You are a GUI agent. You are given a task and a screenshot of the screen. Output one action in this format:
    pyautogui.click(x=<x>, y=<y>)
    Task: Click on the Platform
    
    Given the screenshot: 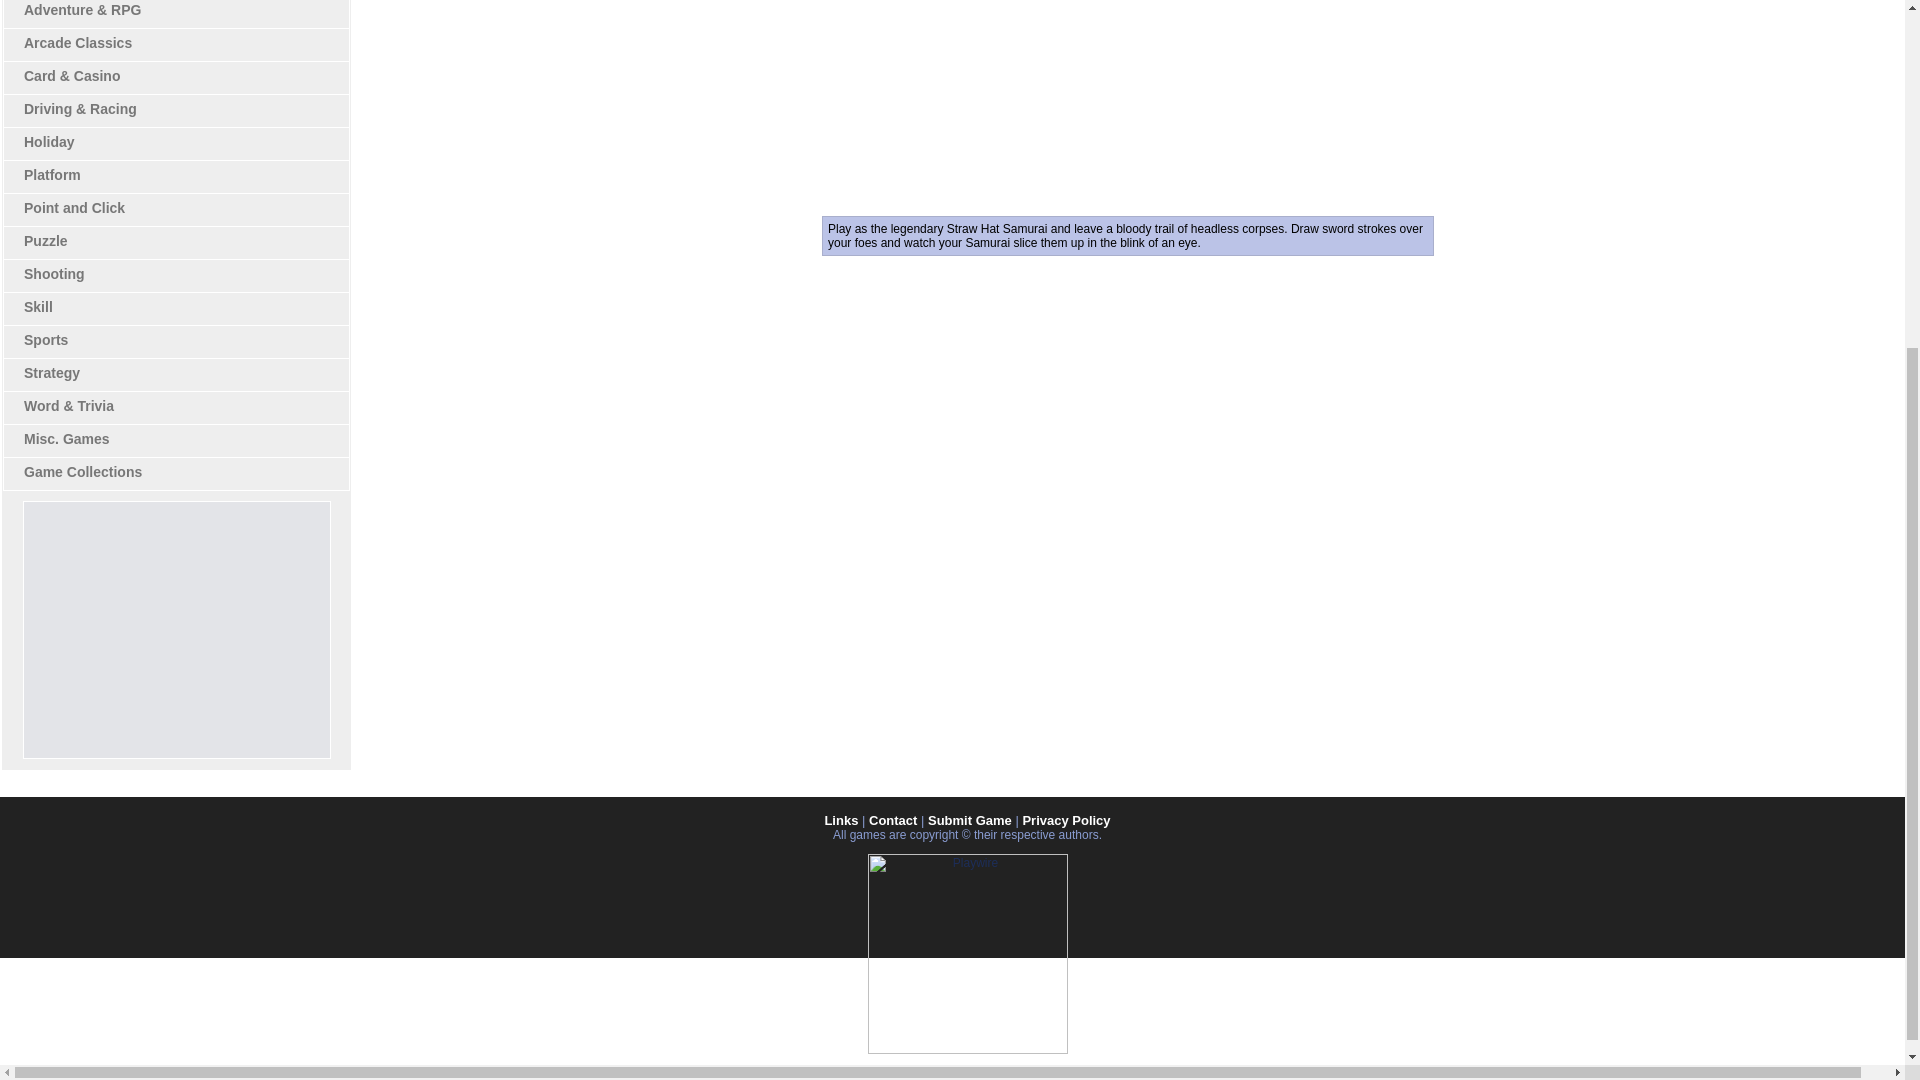 What is the action you would take?
    pyautogui.click(x=52, y=174)
    